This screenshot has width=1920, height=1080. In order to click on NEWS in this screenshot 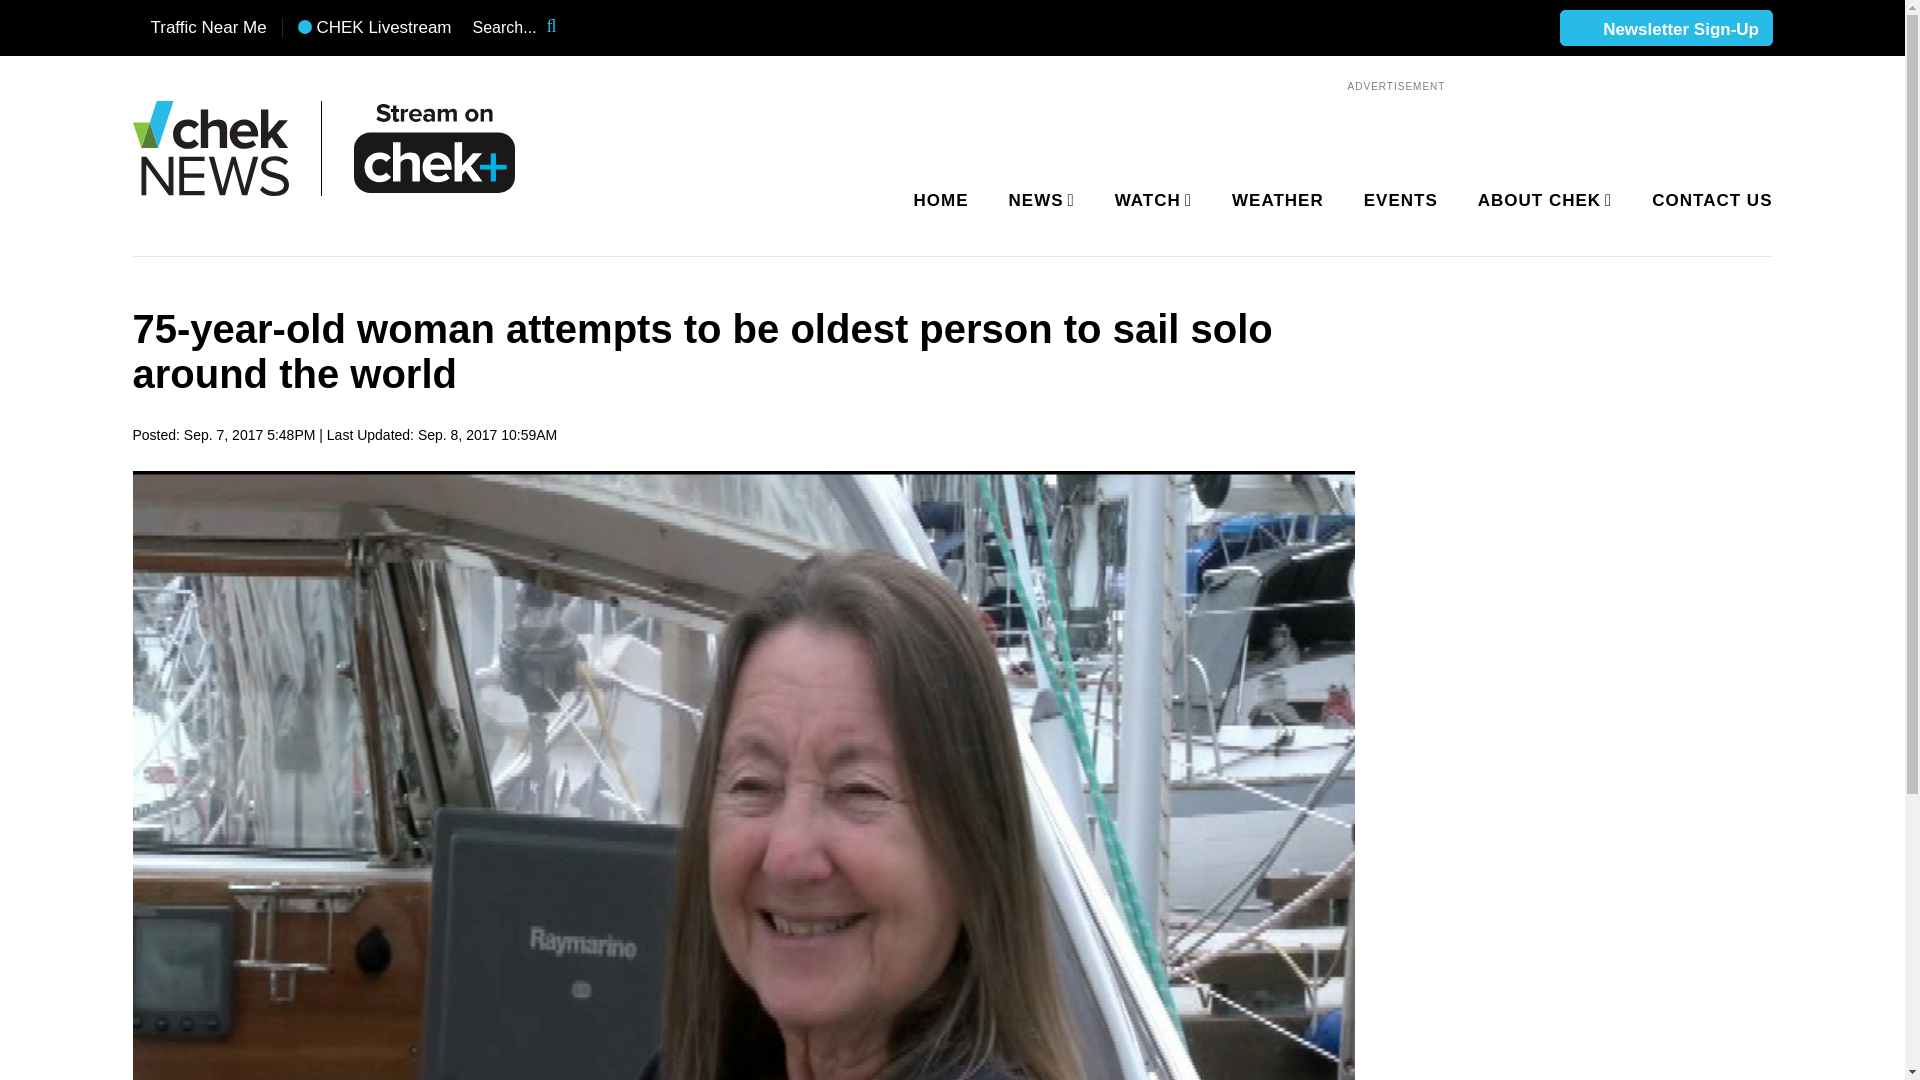, I will do `click(1038, 201)`.